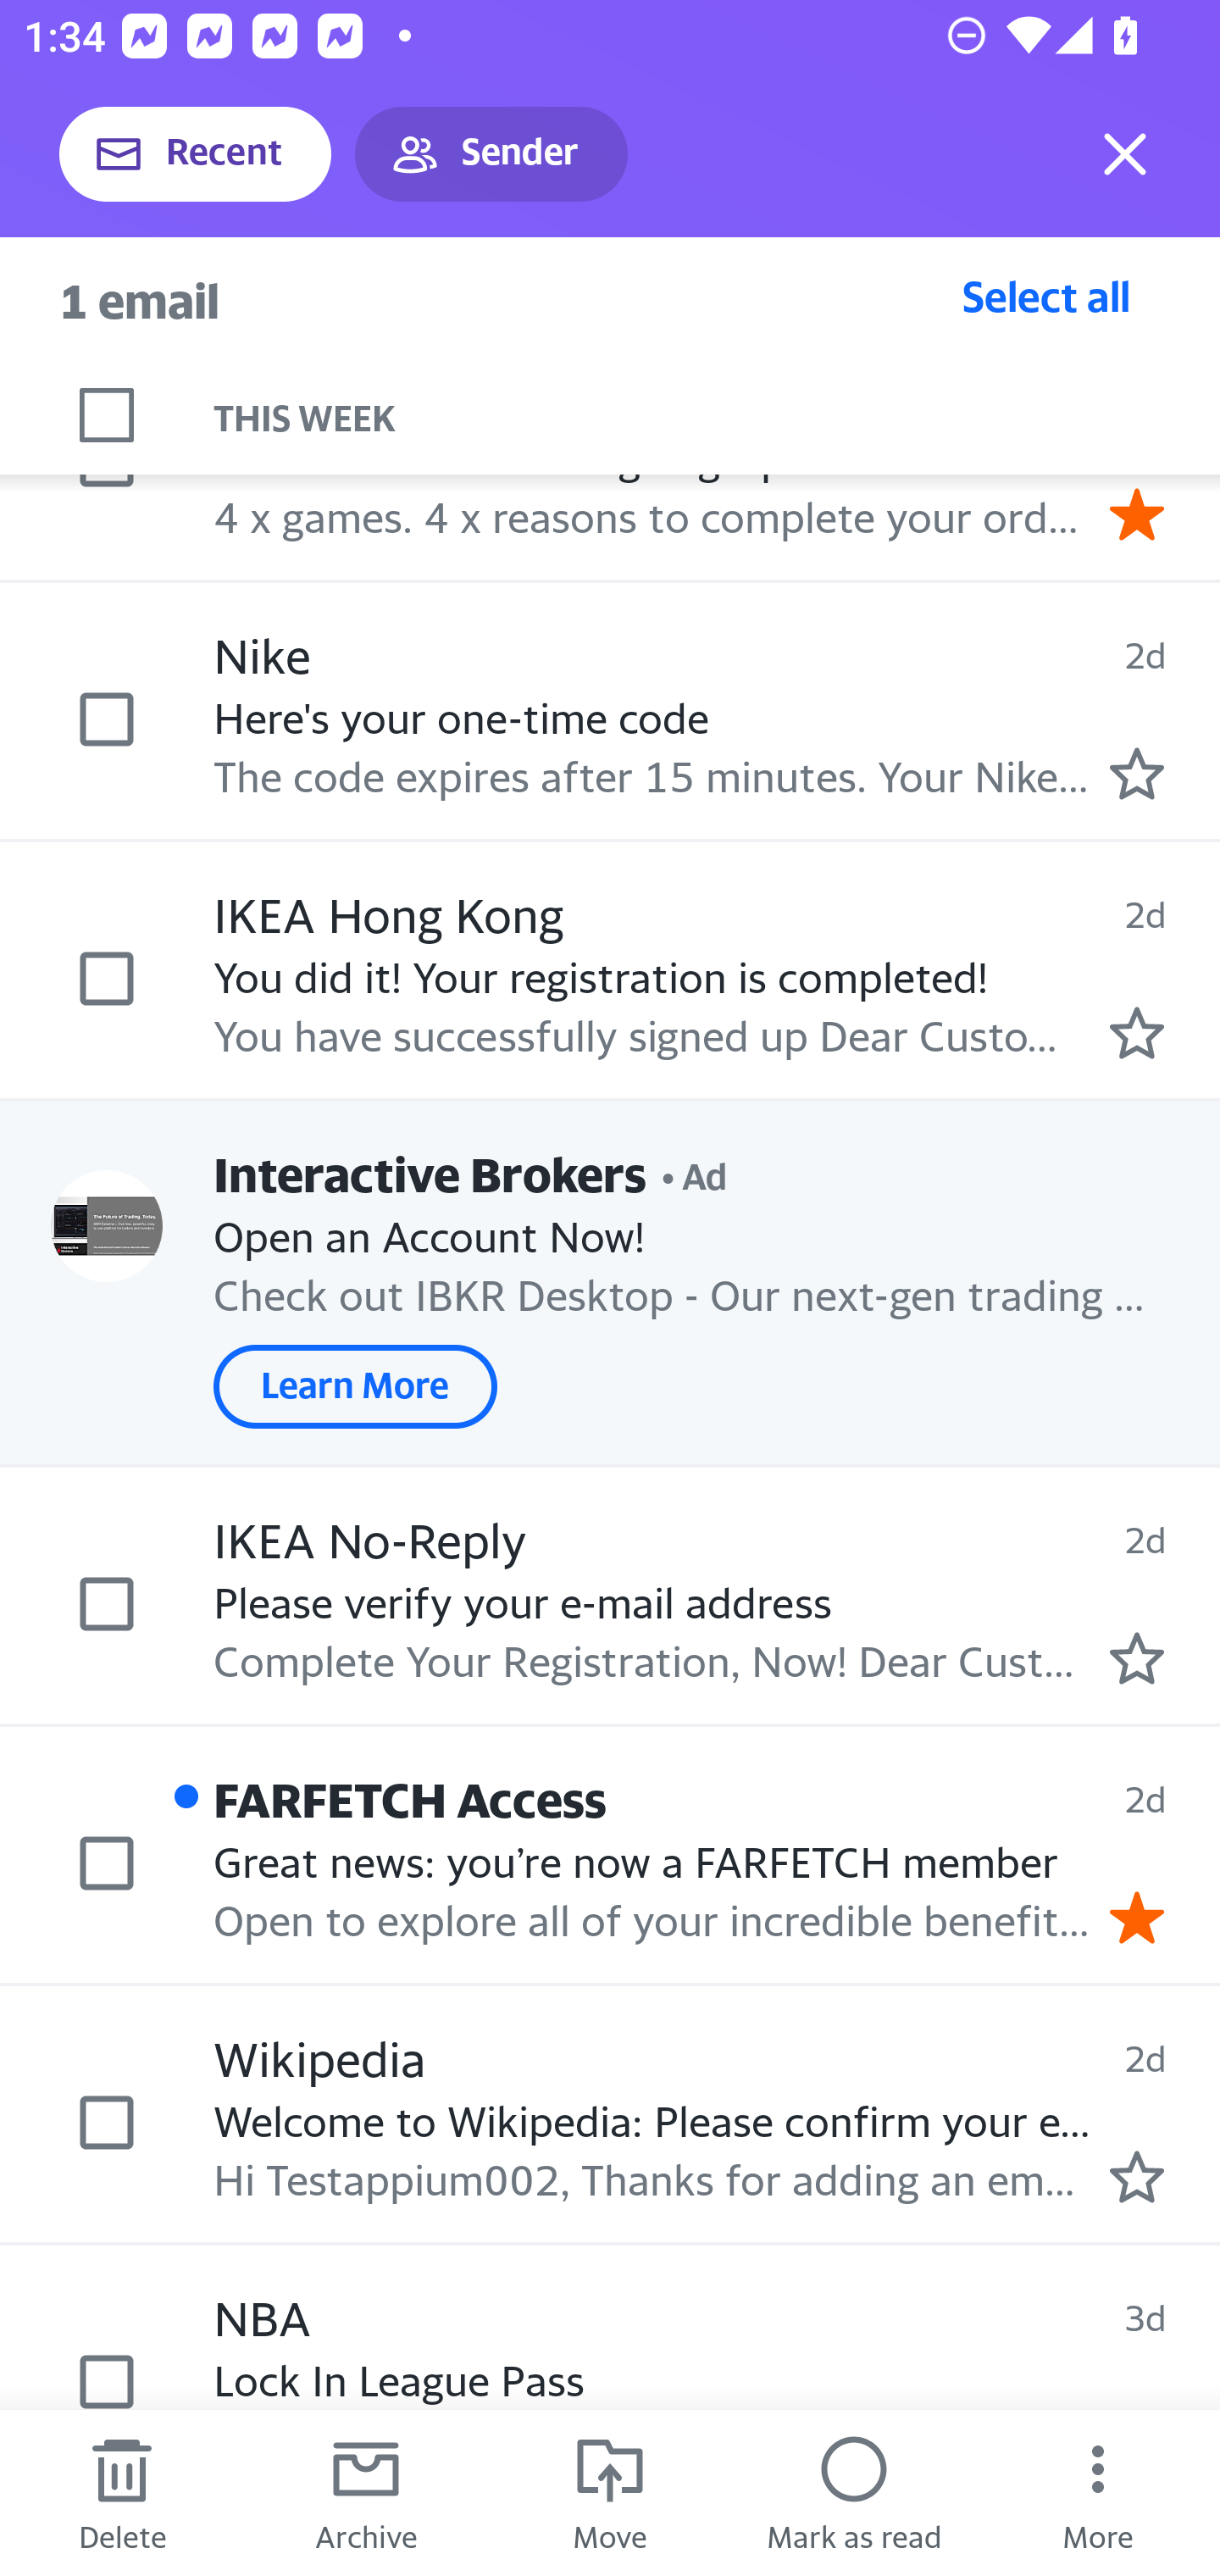  Describe the element at coordinates (491, 154) in the screenshot. I see `Sender` at that location.